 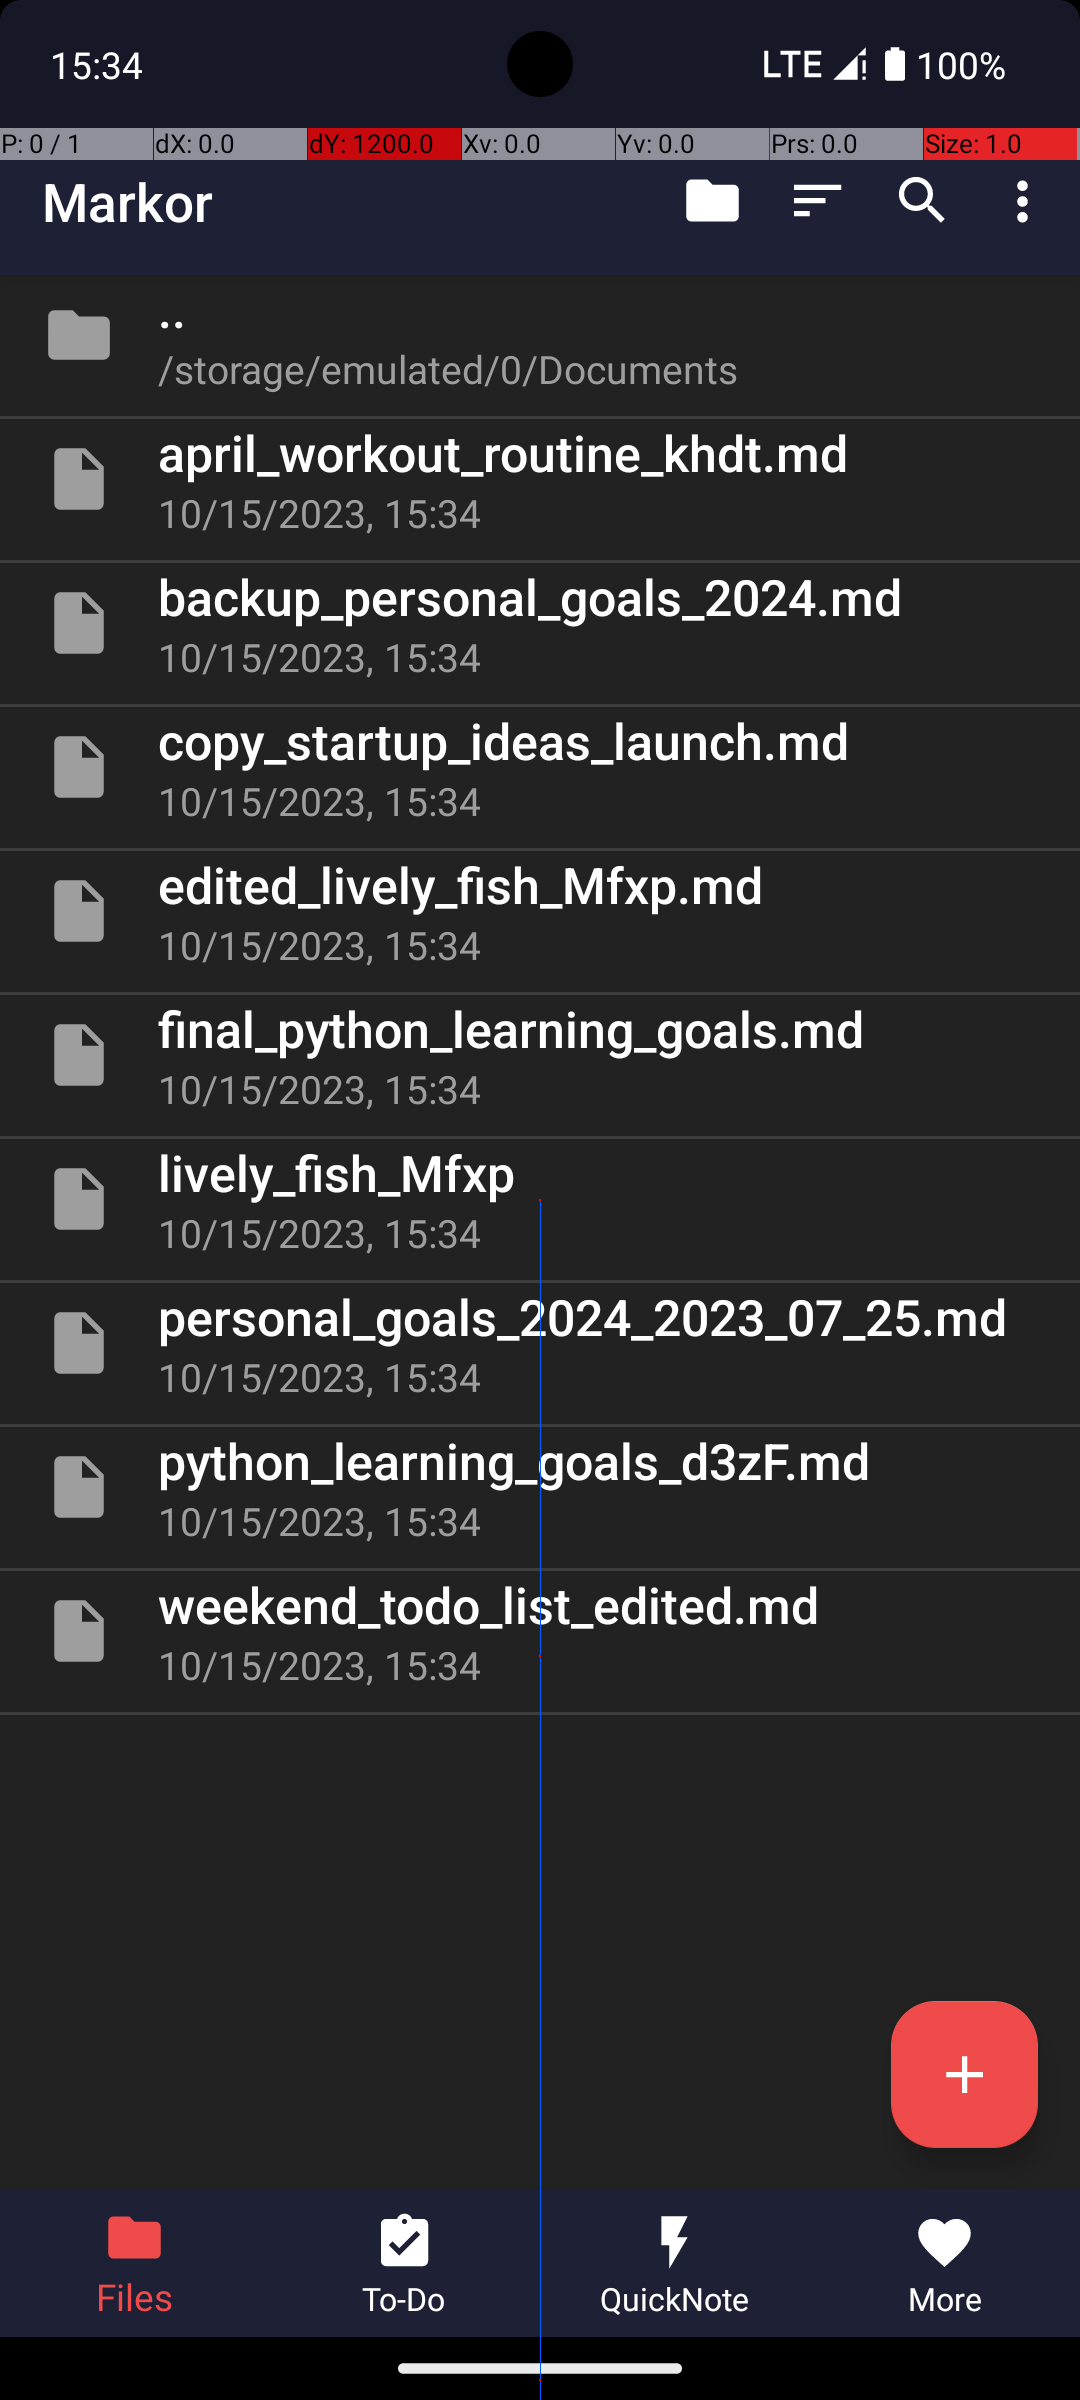 What do you see at coordinates (540, 766) in the screenshot?
I see `File copy_startup_ideas_launch.md ` at bounding box center [540, 766].